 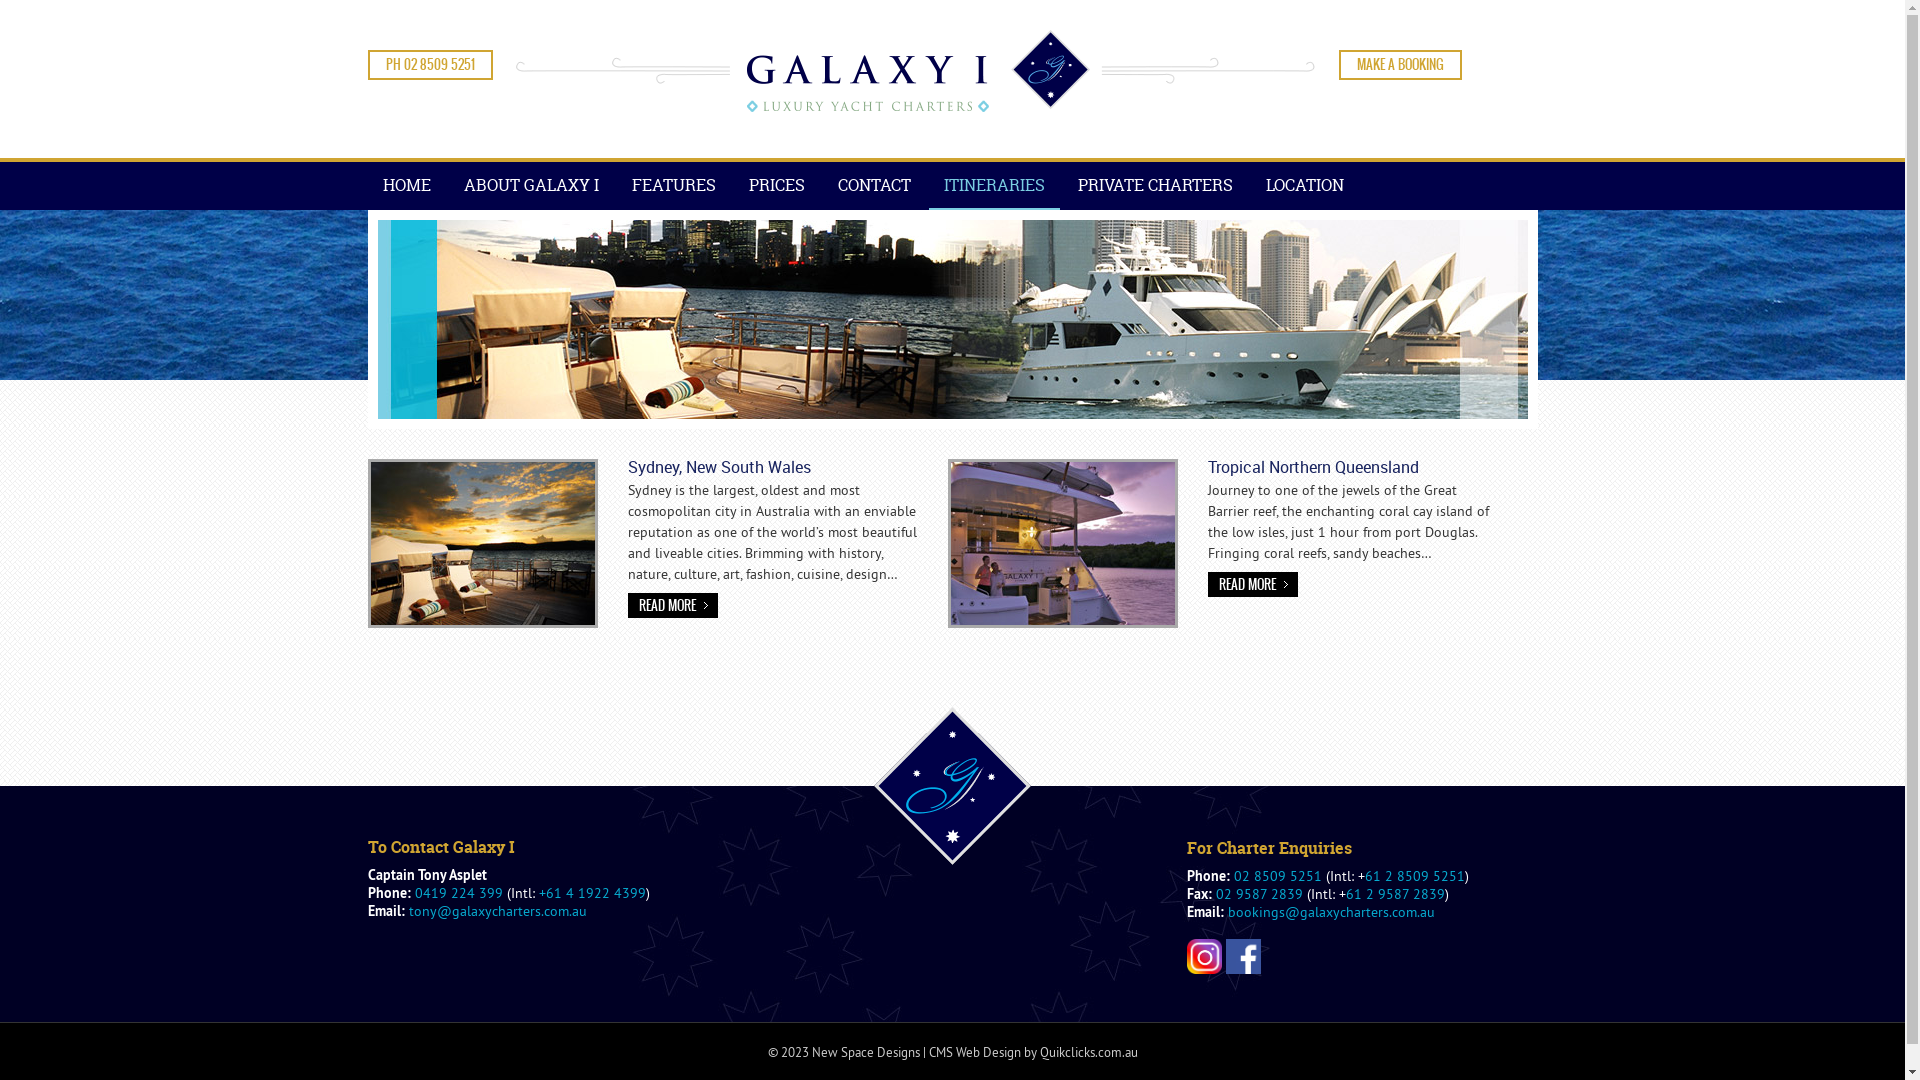 I want to click on FEATURES, so click(x=673, y=185).